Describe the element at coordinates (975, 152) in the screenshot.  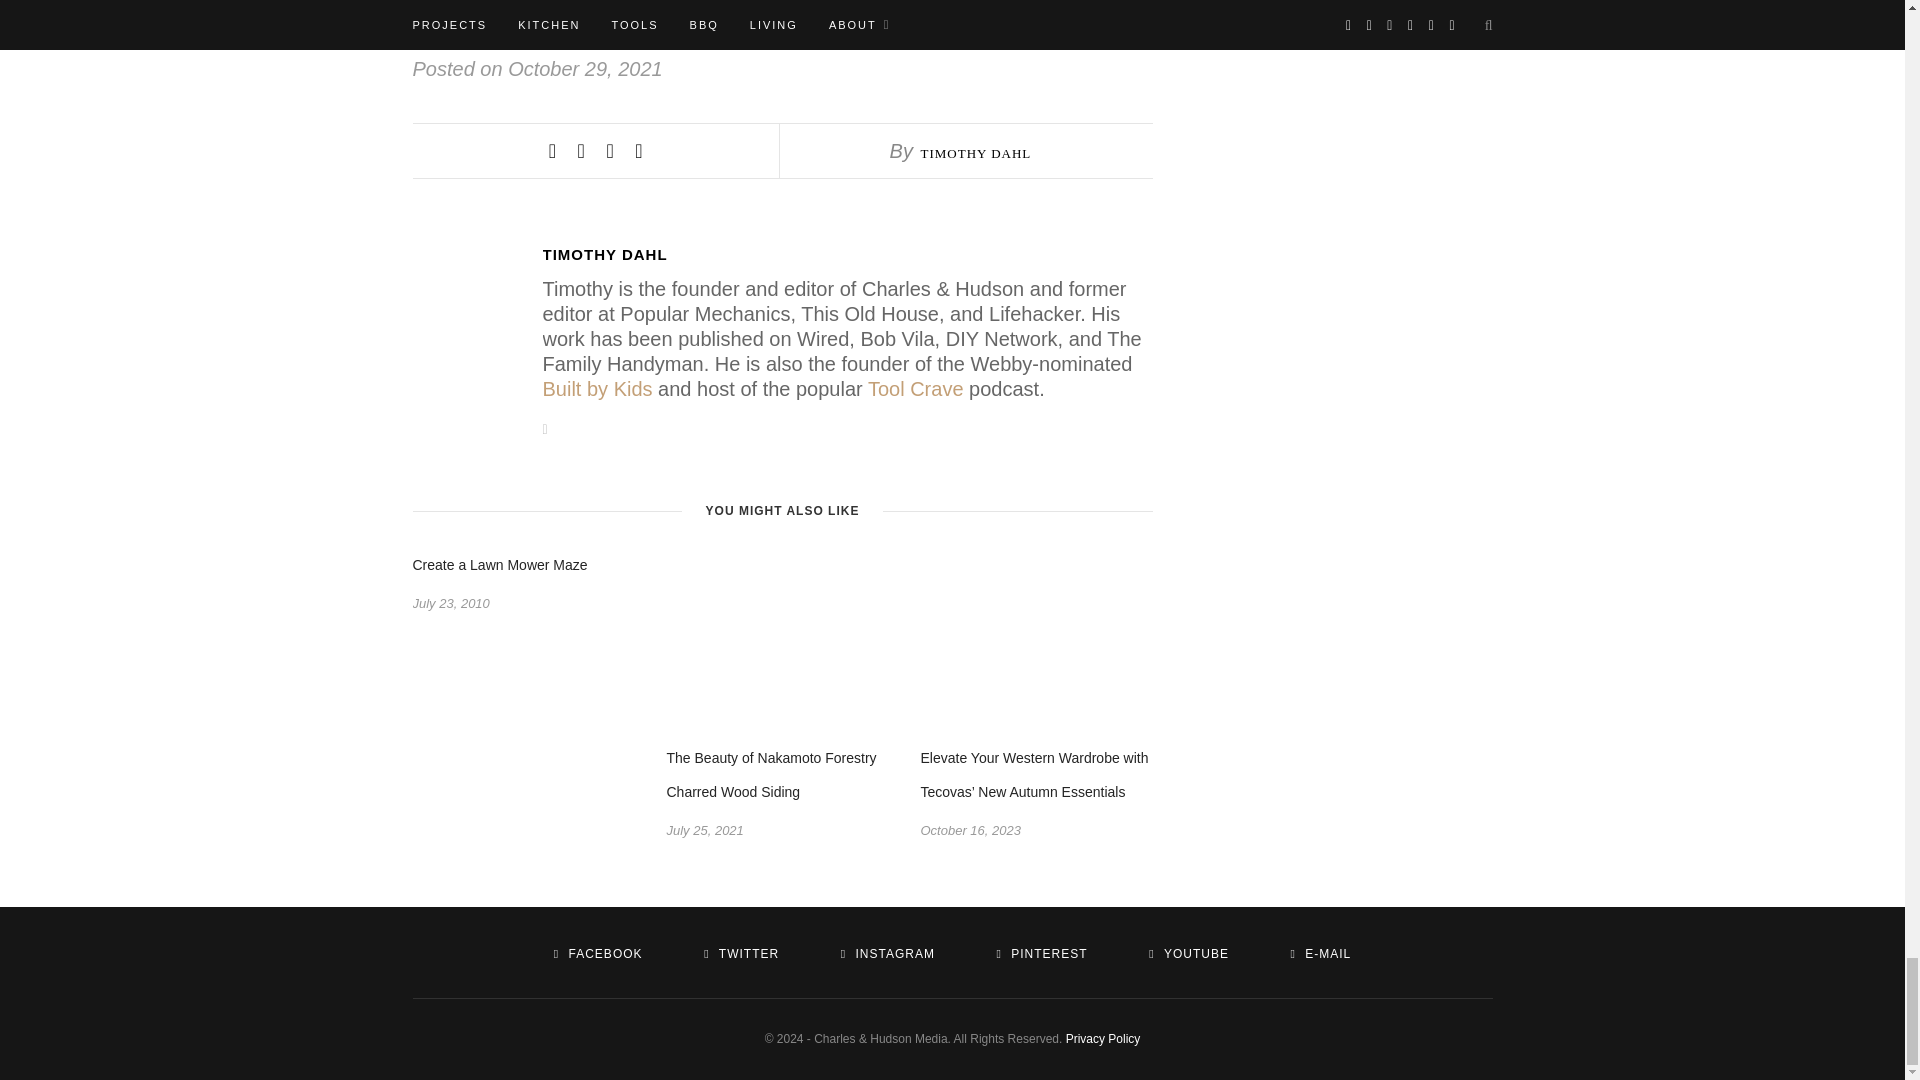
I see `TIMOTHY DAHL` at that location.